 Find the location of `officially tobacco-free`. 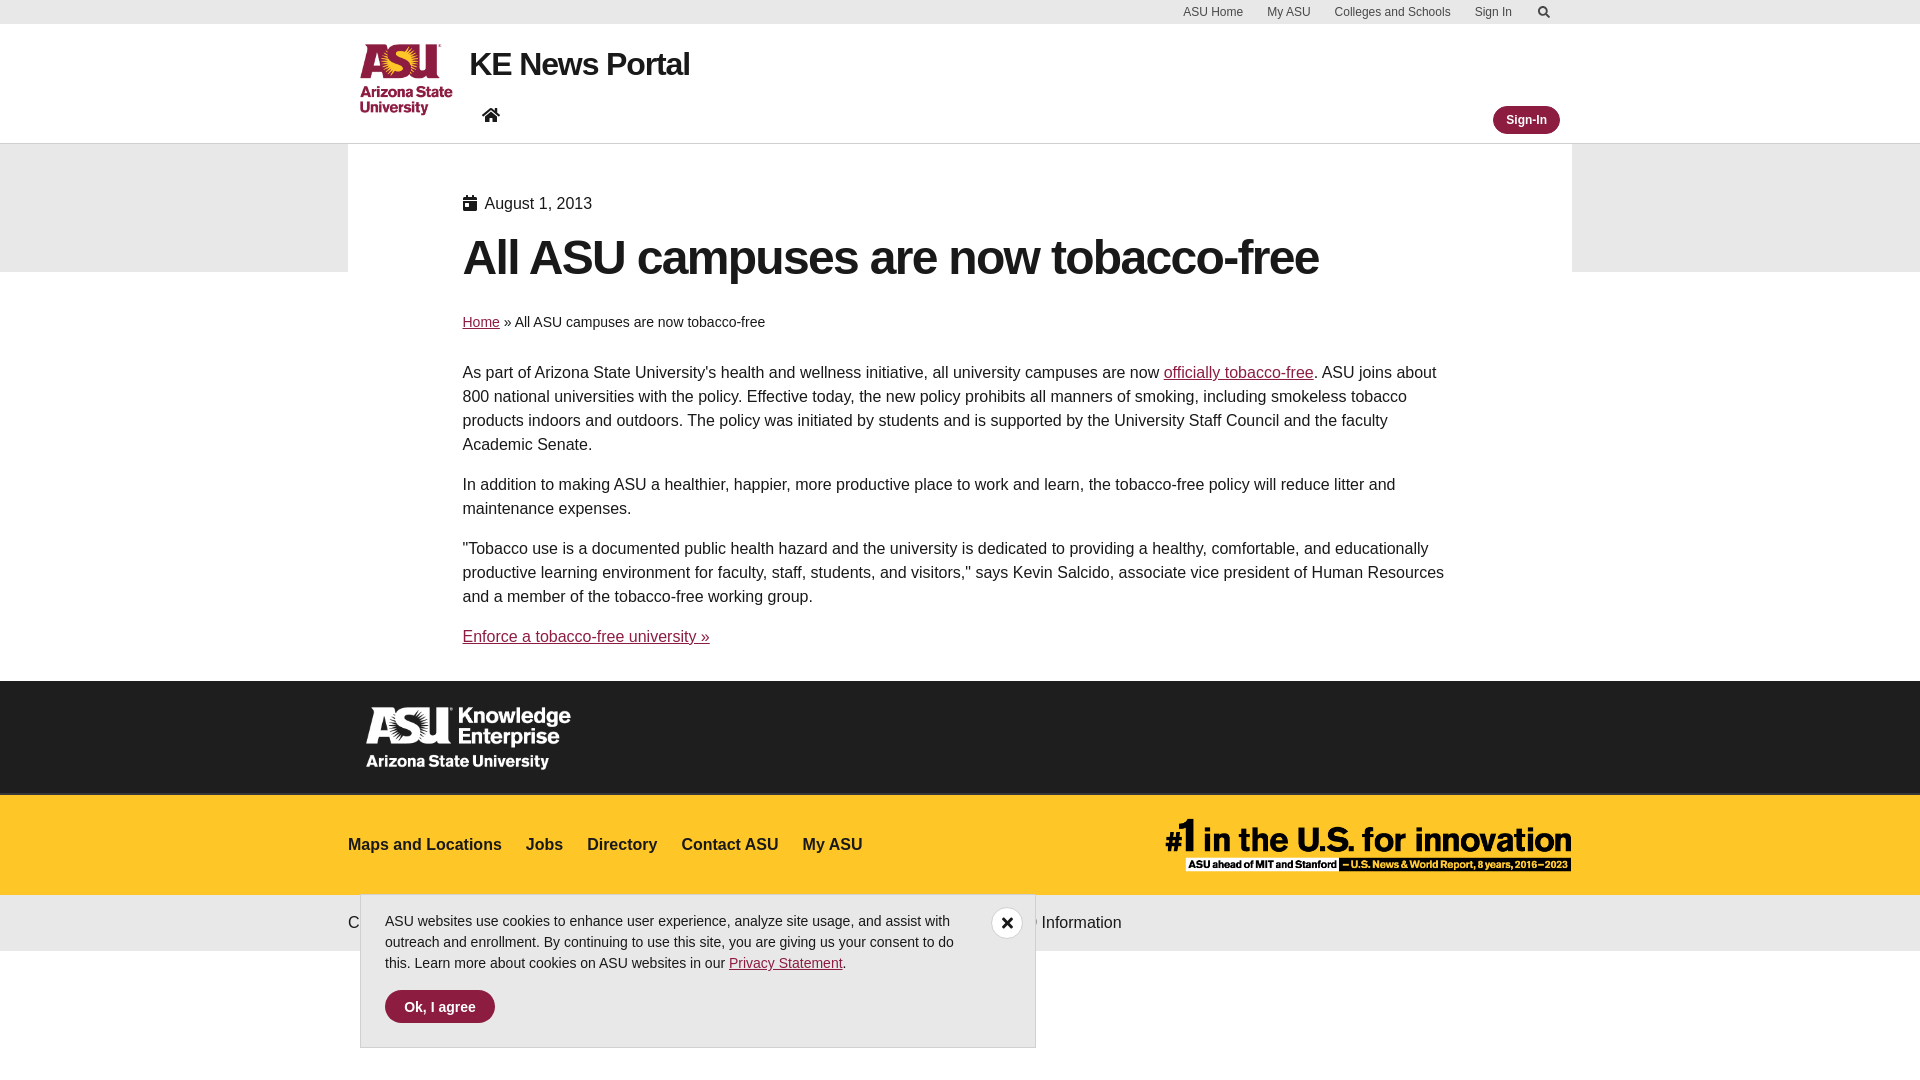

officially tobacco-free is located at coordinates (1238, 372).